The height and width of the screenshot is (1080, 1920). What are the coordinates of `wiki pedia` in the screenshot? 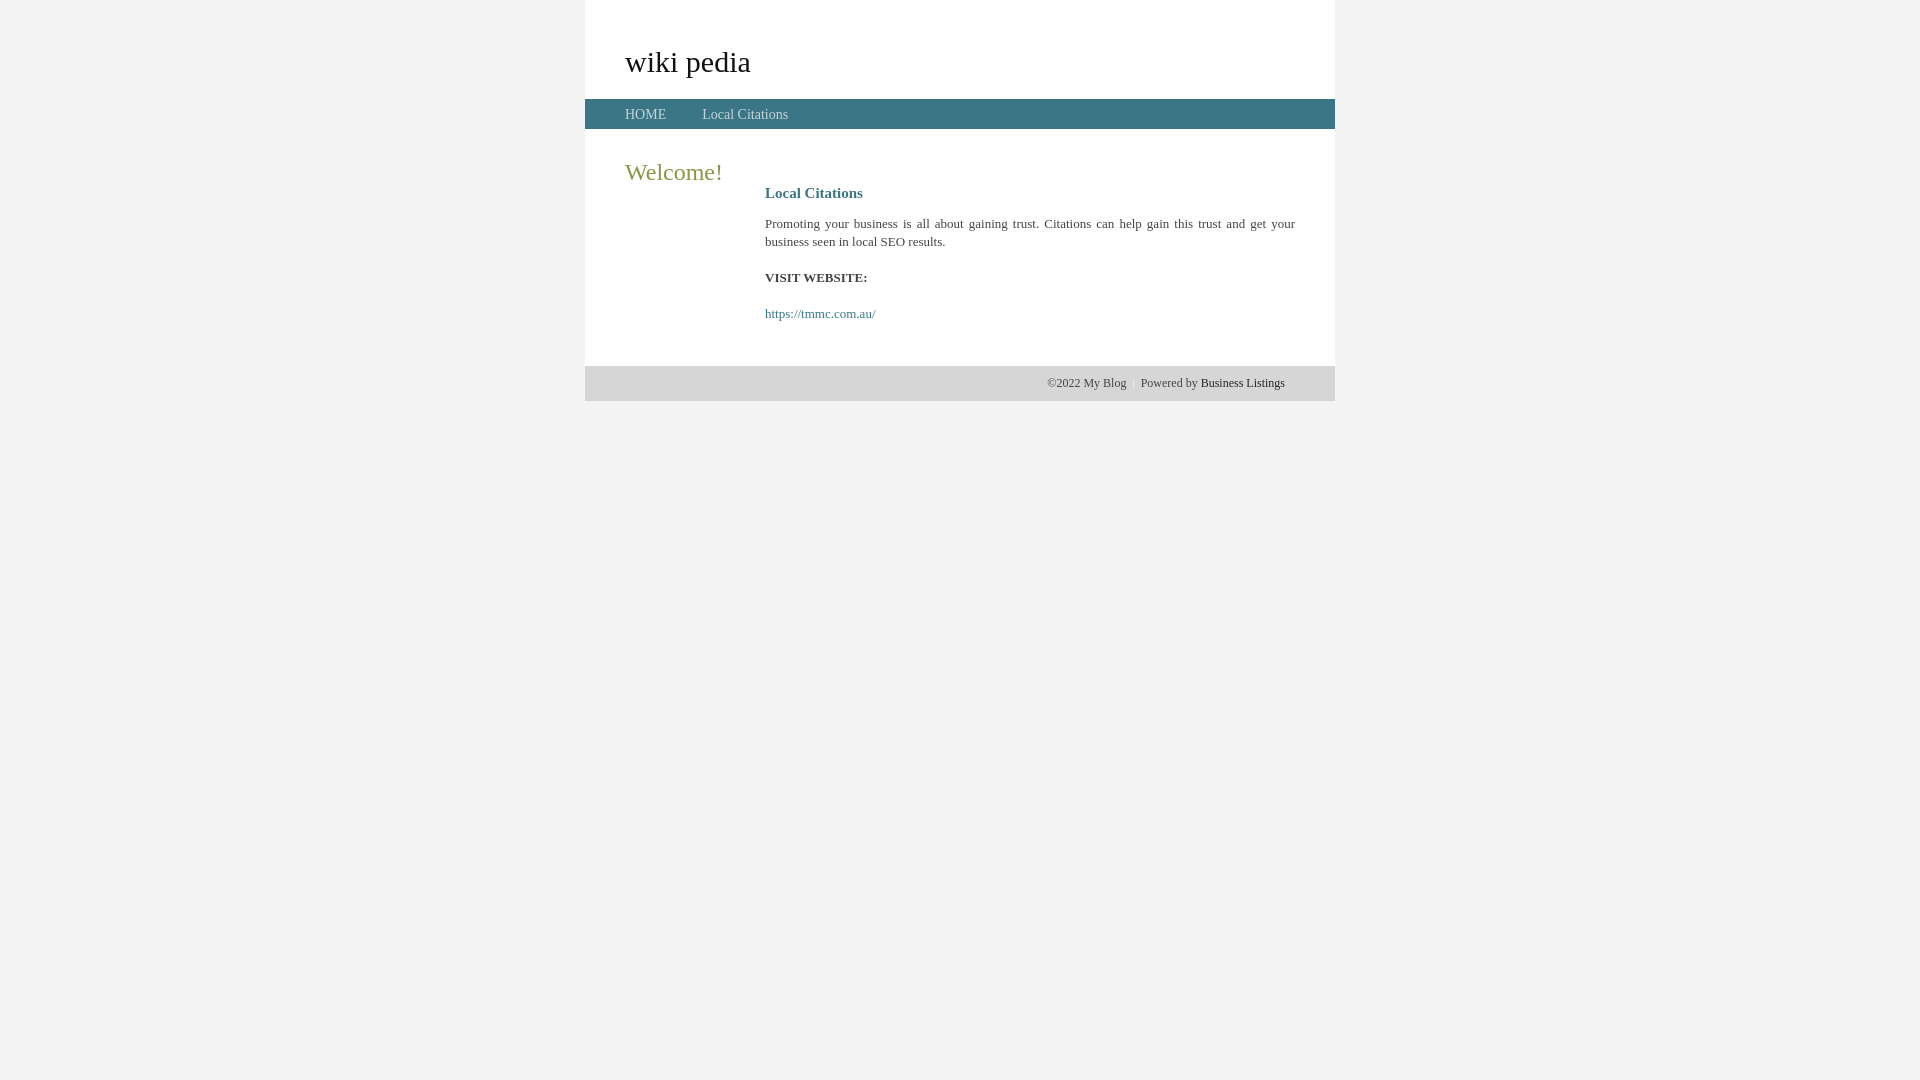 It's located at (688, 61).